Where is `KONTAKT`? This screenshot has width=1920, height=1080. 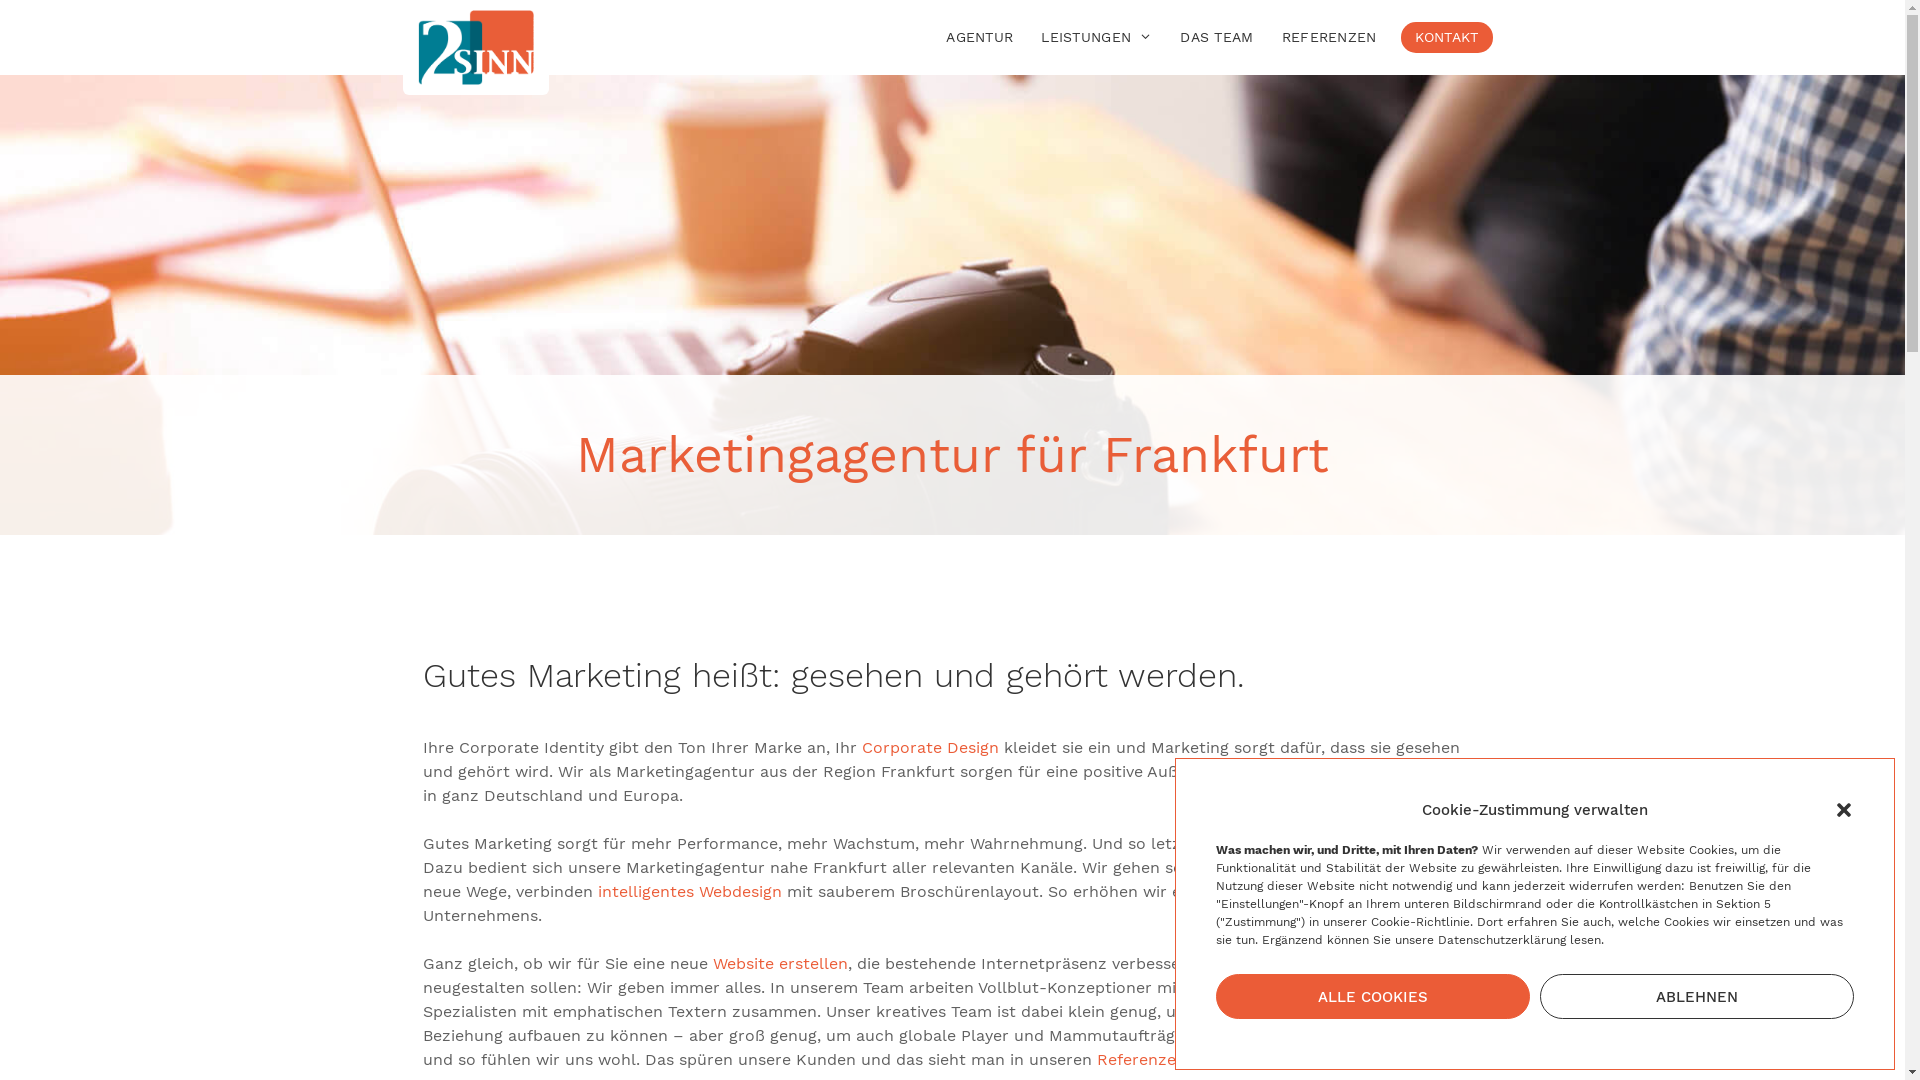 KONTAKT is located at coordinates (1447, 38).